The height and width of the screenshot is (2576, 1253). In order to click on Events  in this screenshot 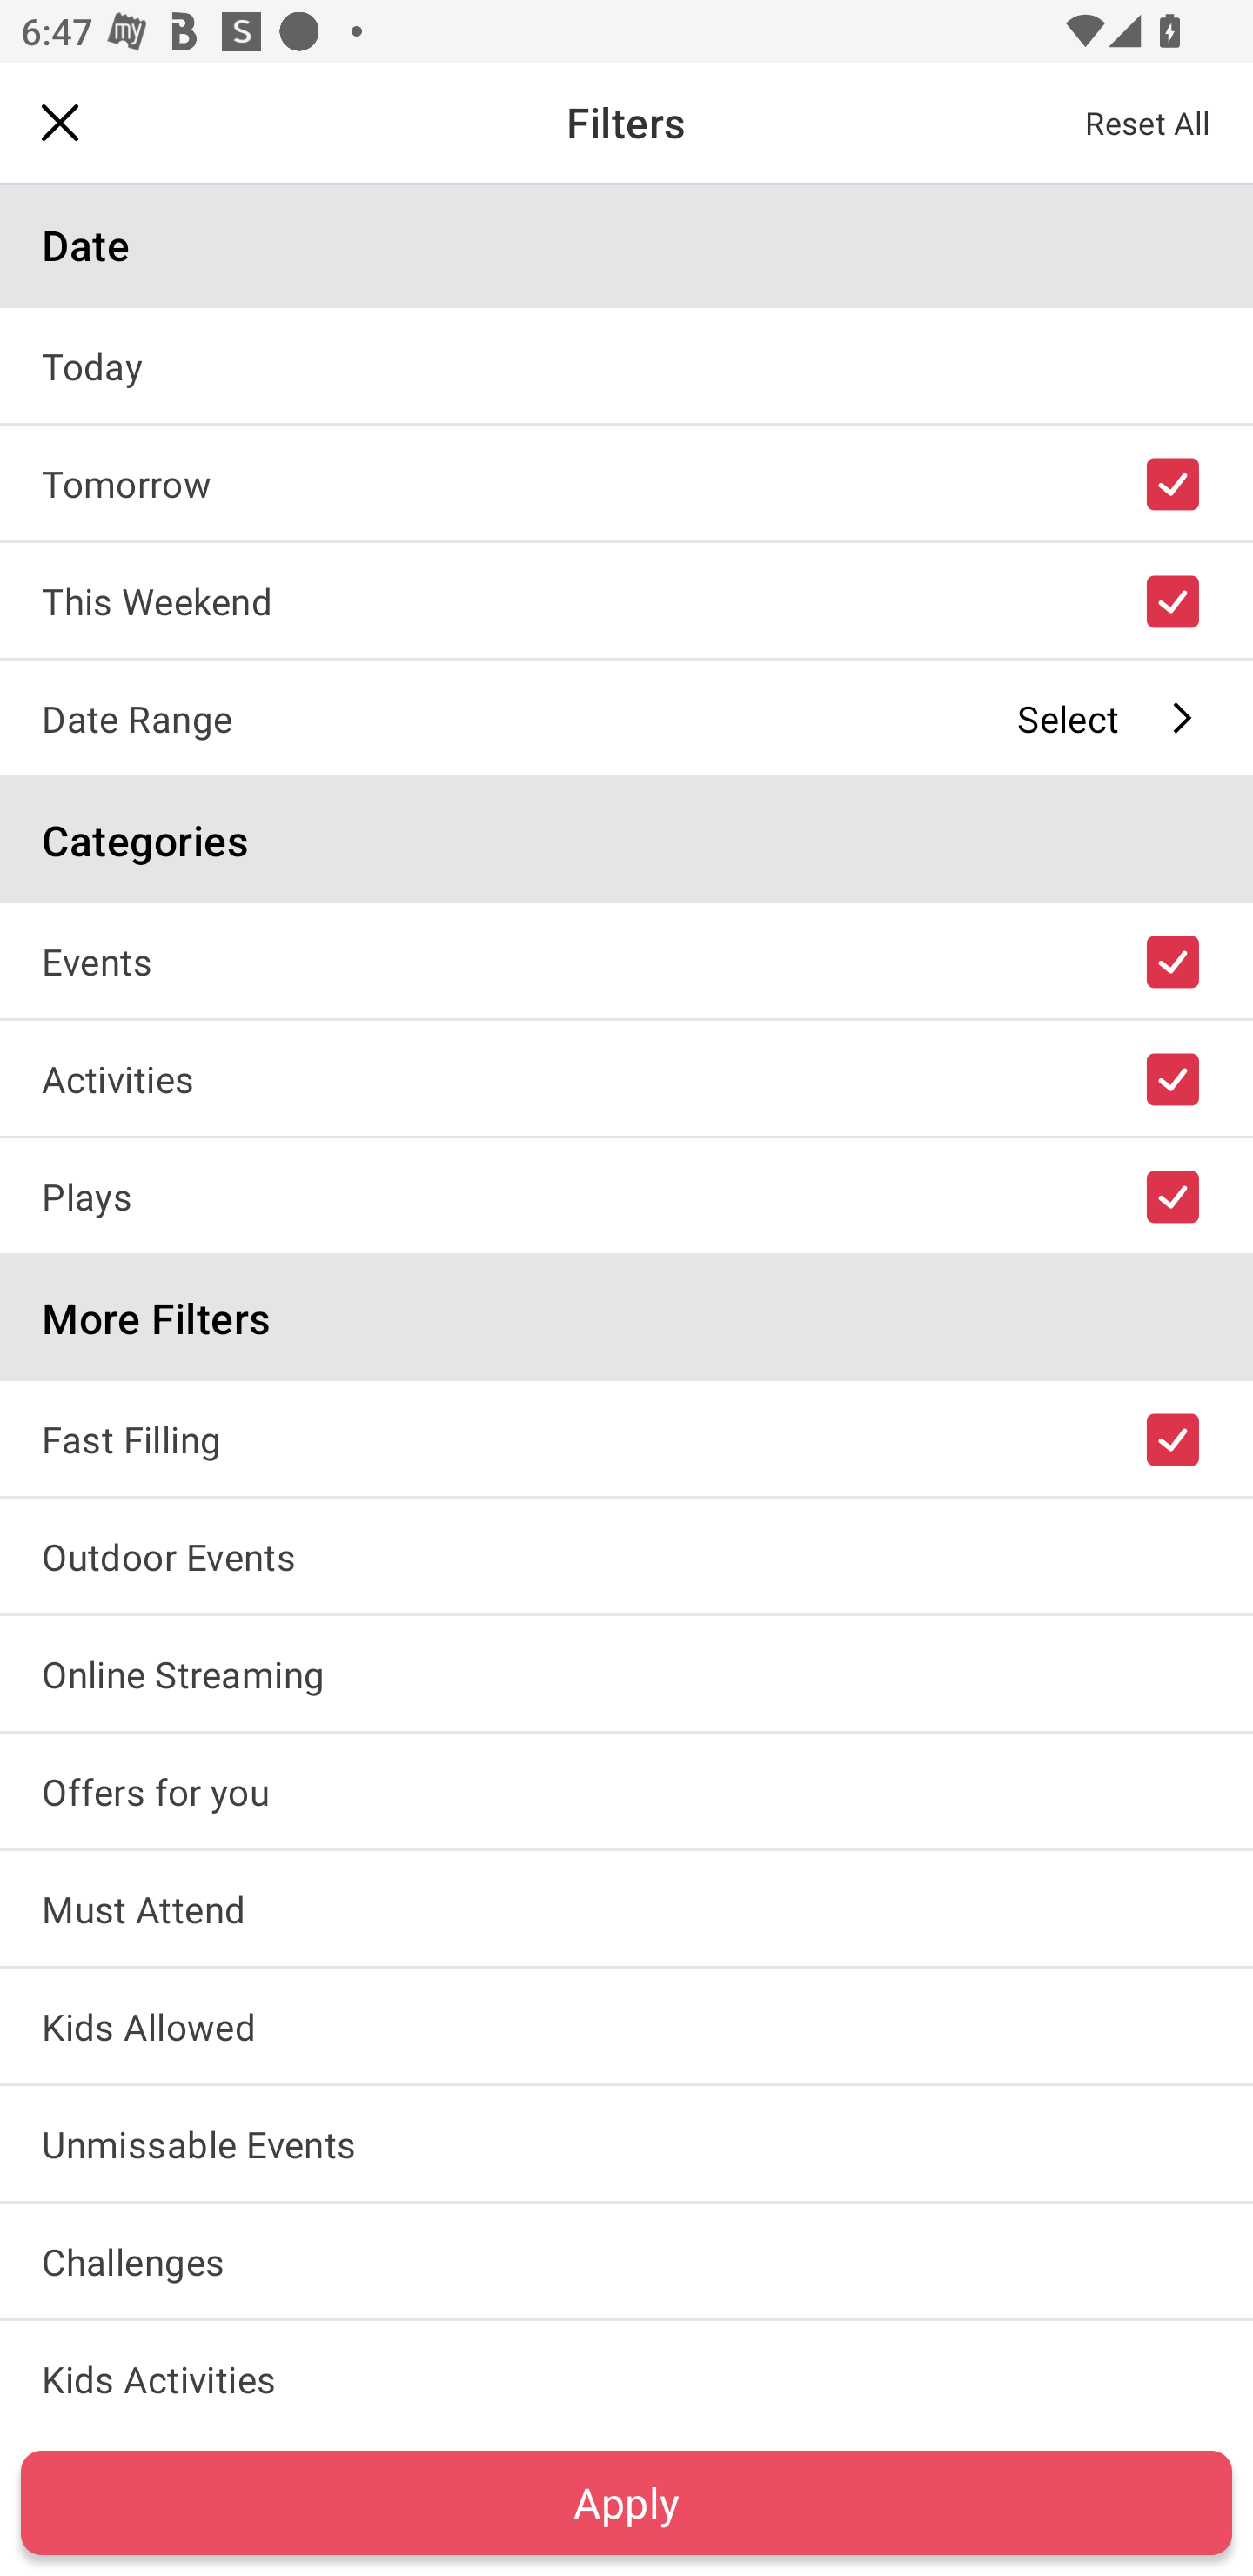, I will do `click(626, 961)`.